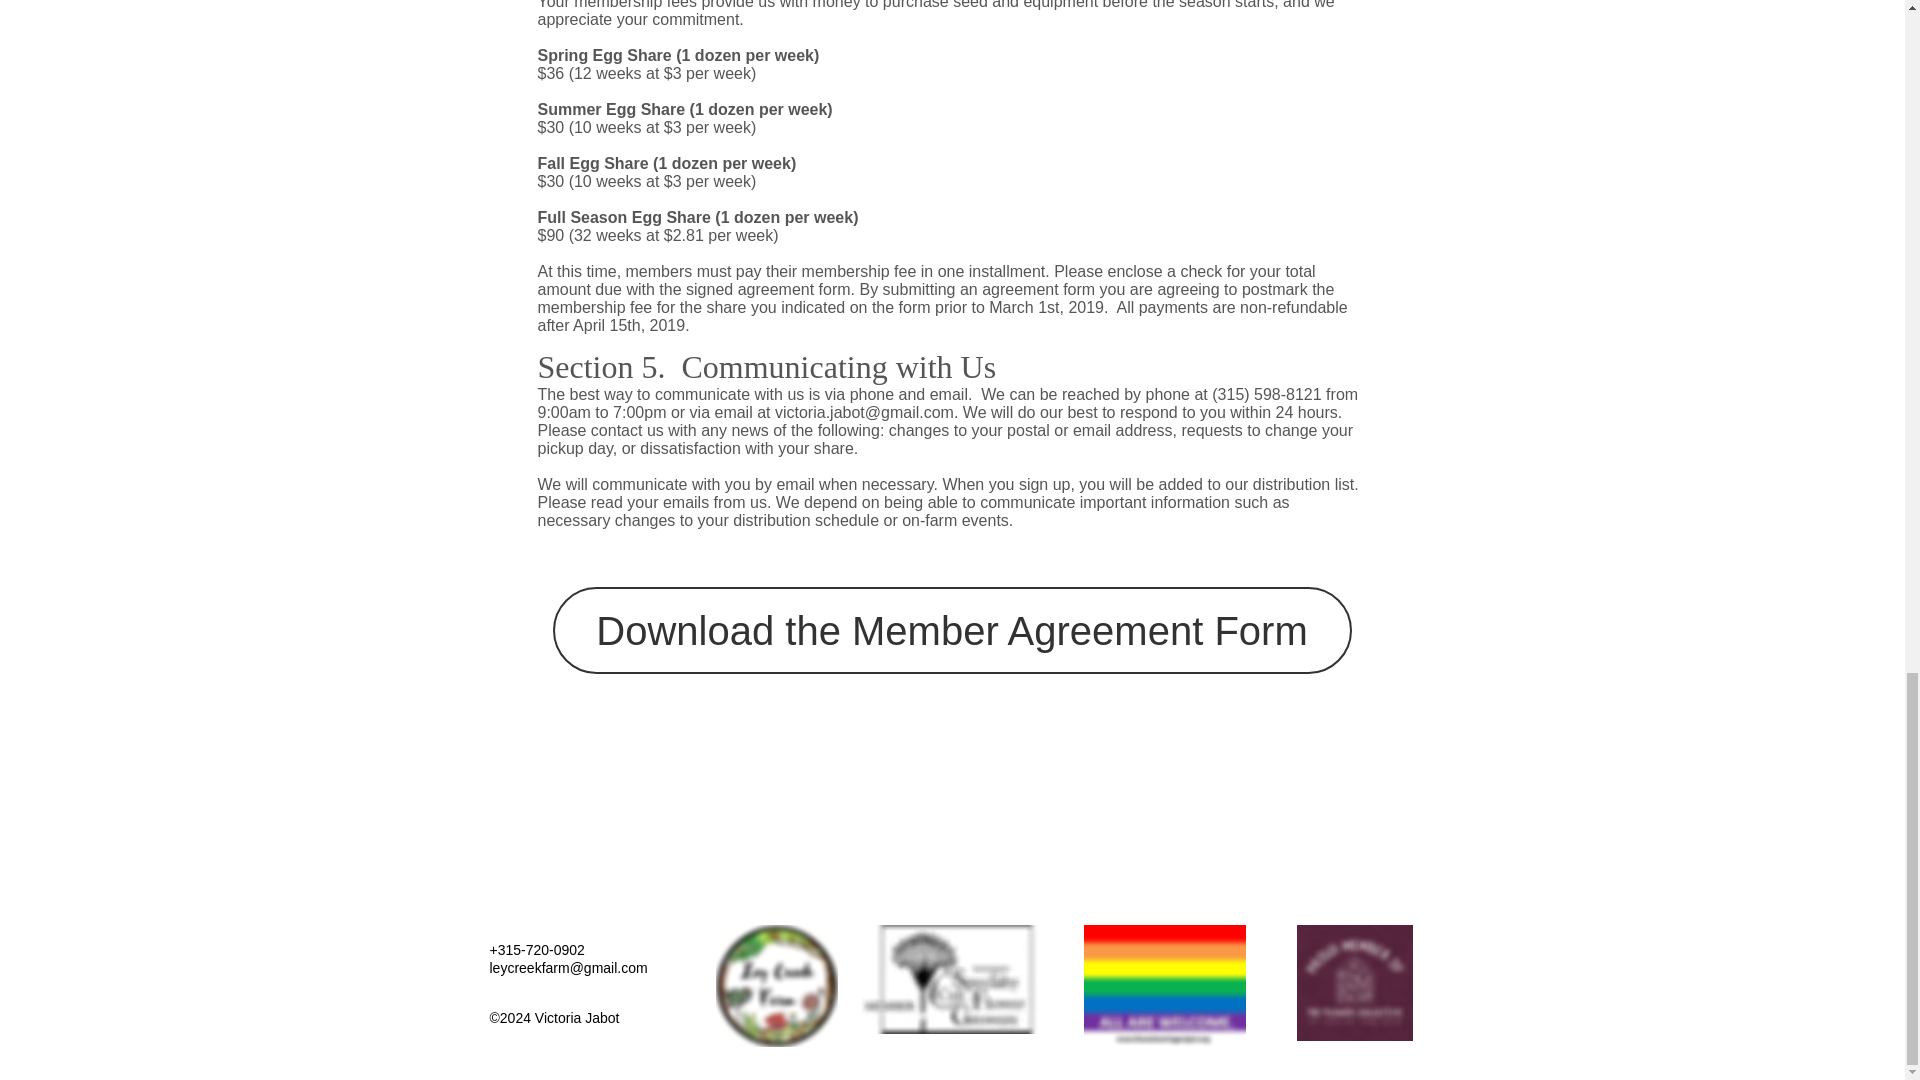 This screenshot has height=1080, width=1920. Describe the element at coordinates (952, 630) in the screenshot. I see `Download the Member Agreement Form` at that location.